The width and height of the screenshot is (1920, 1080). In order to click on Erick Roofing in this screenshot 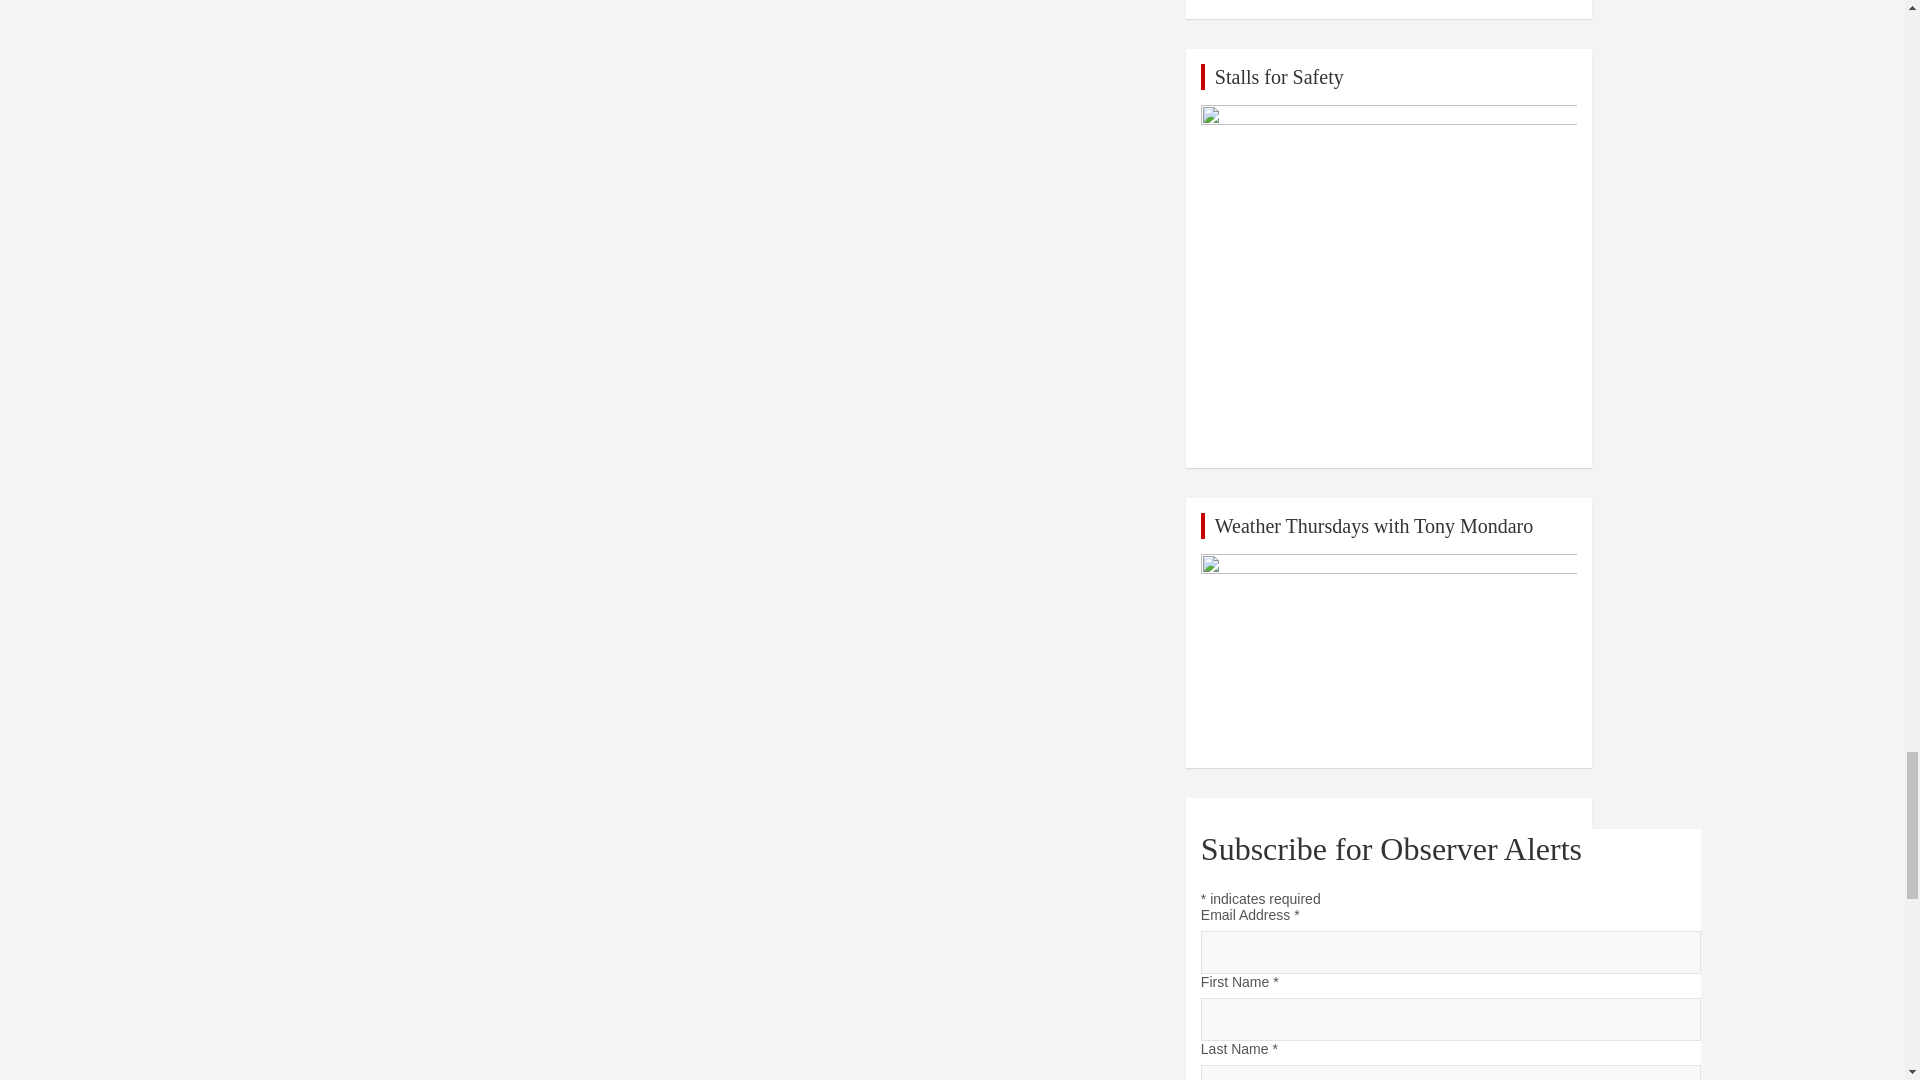, I will do `click(1390, 278)`.